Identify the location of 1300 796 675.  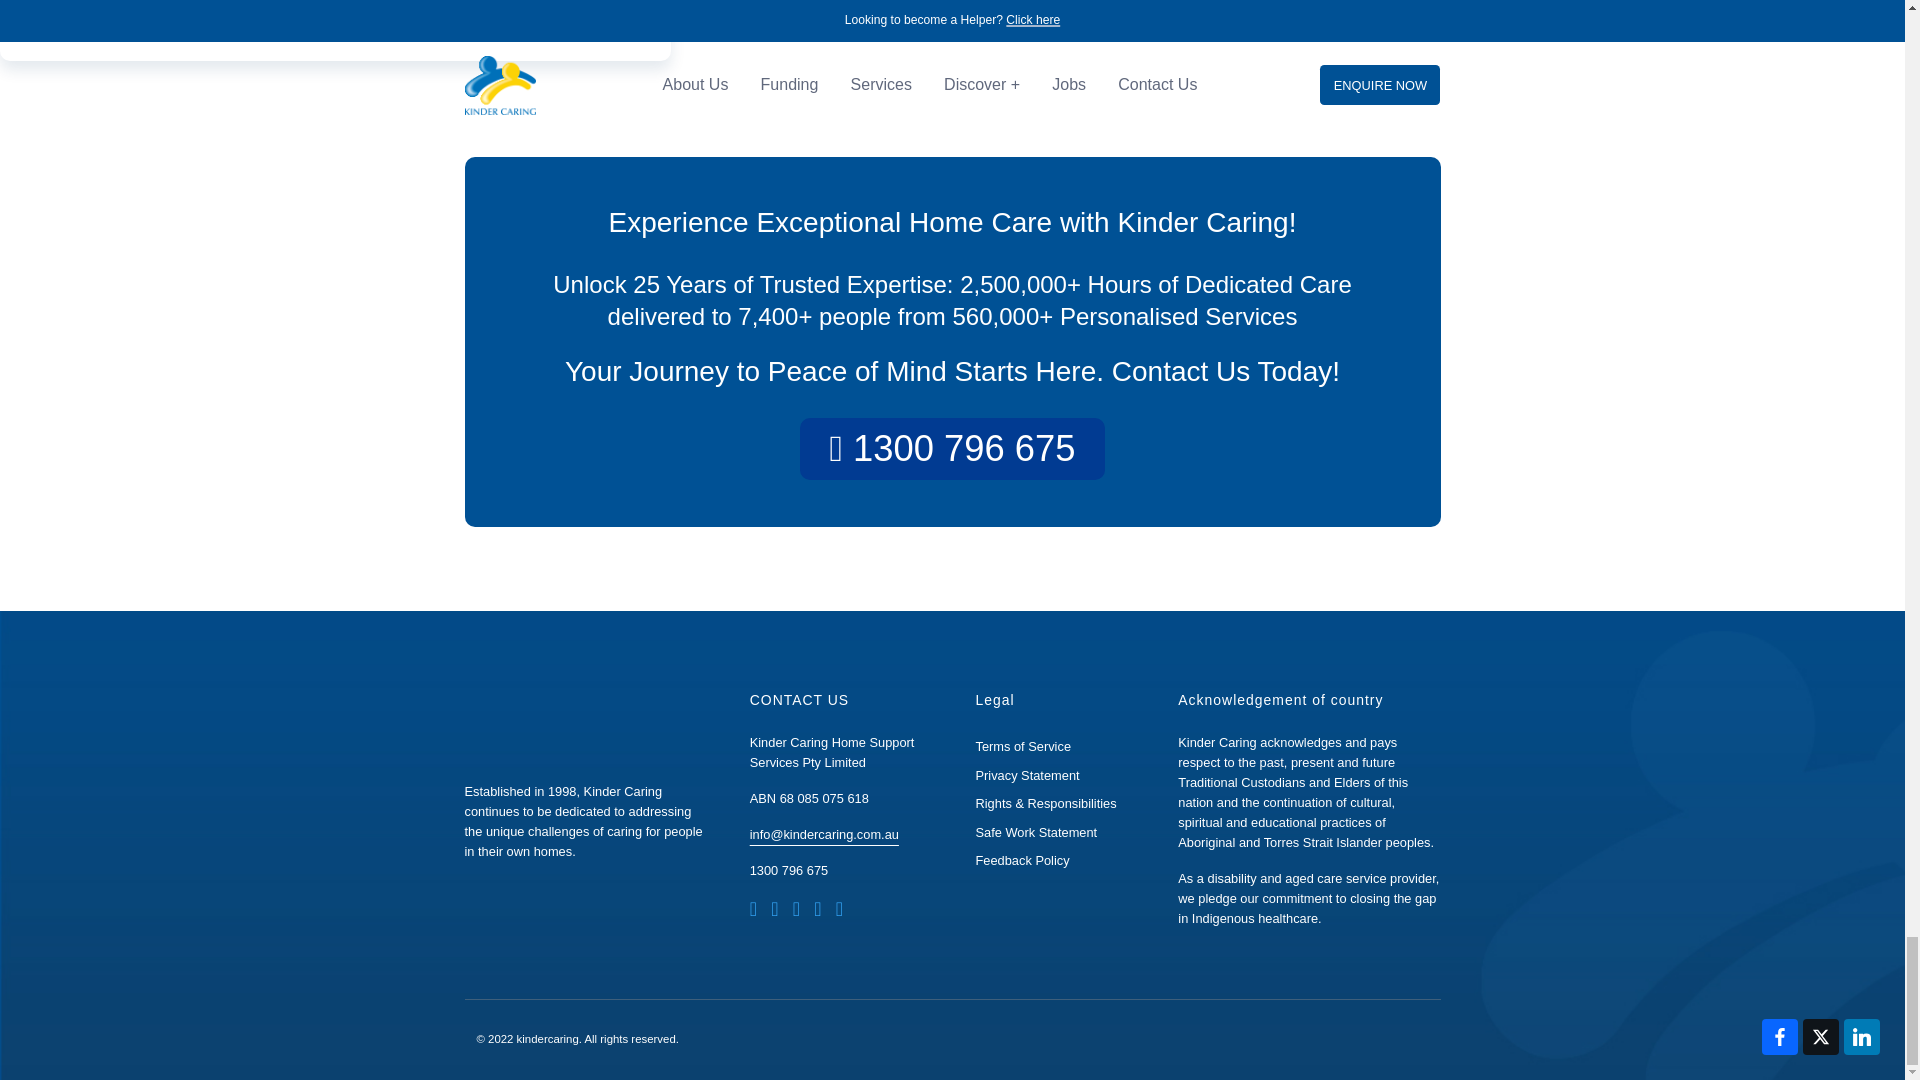
(788, 870).